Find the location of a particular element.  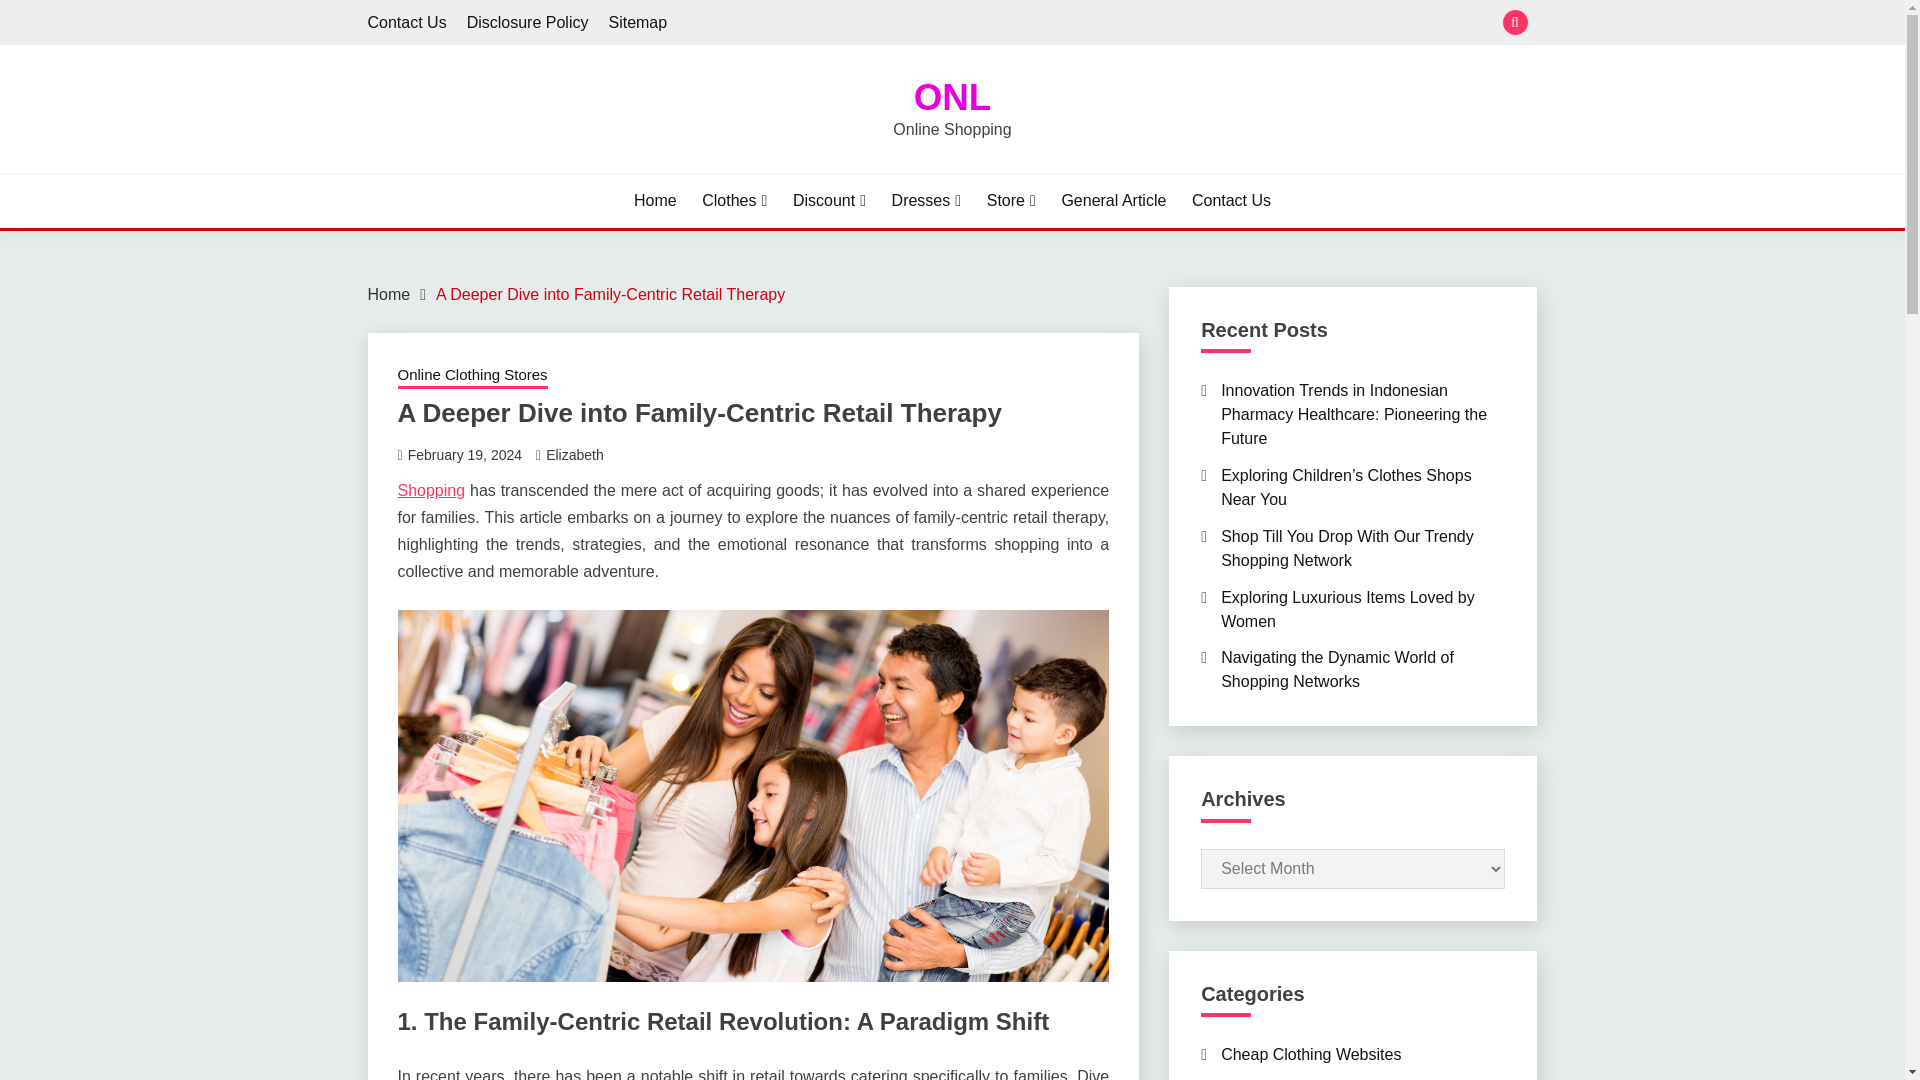

General Article is located at coordinates (1113, 200).